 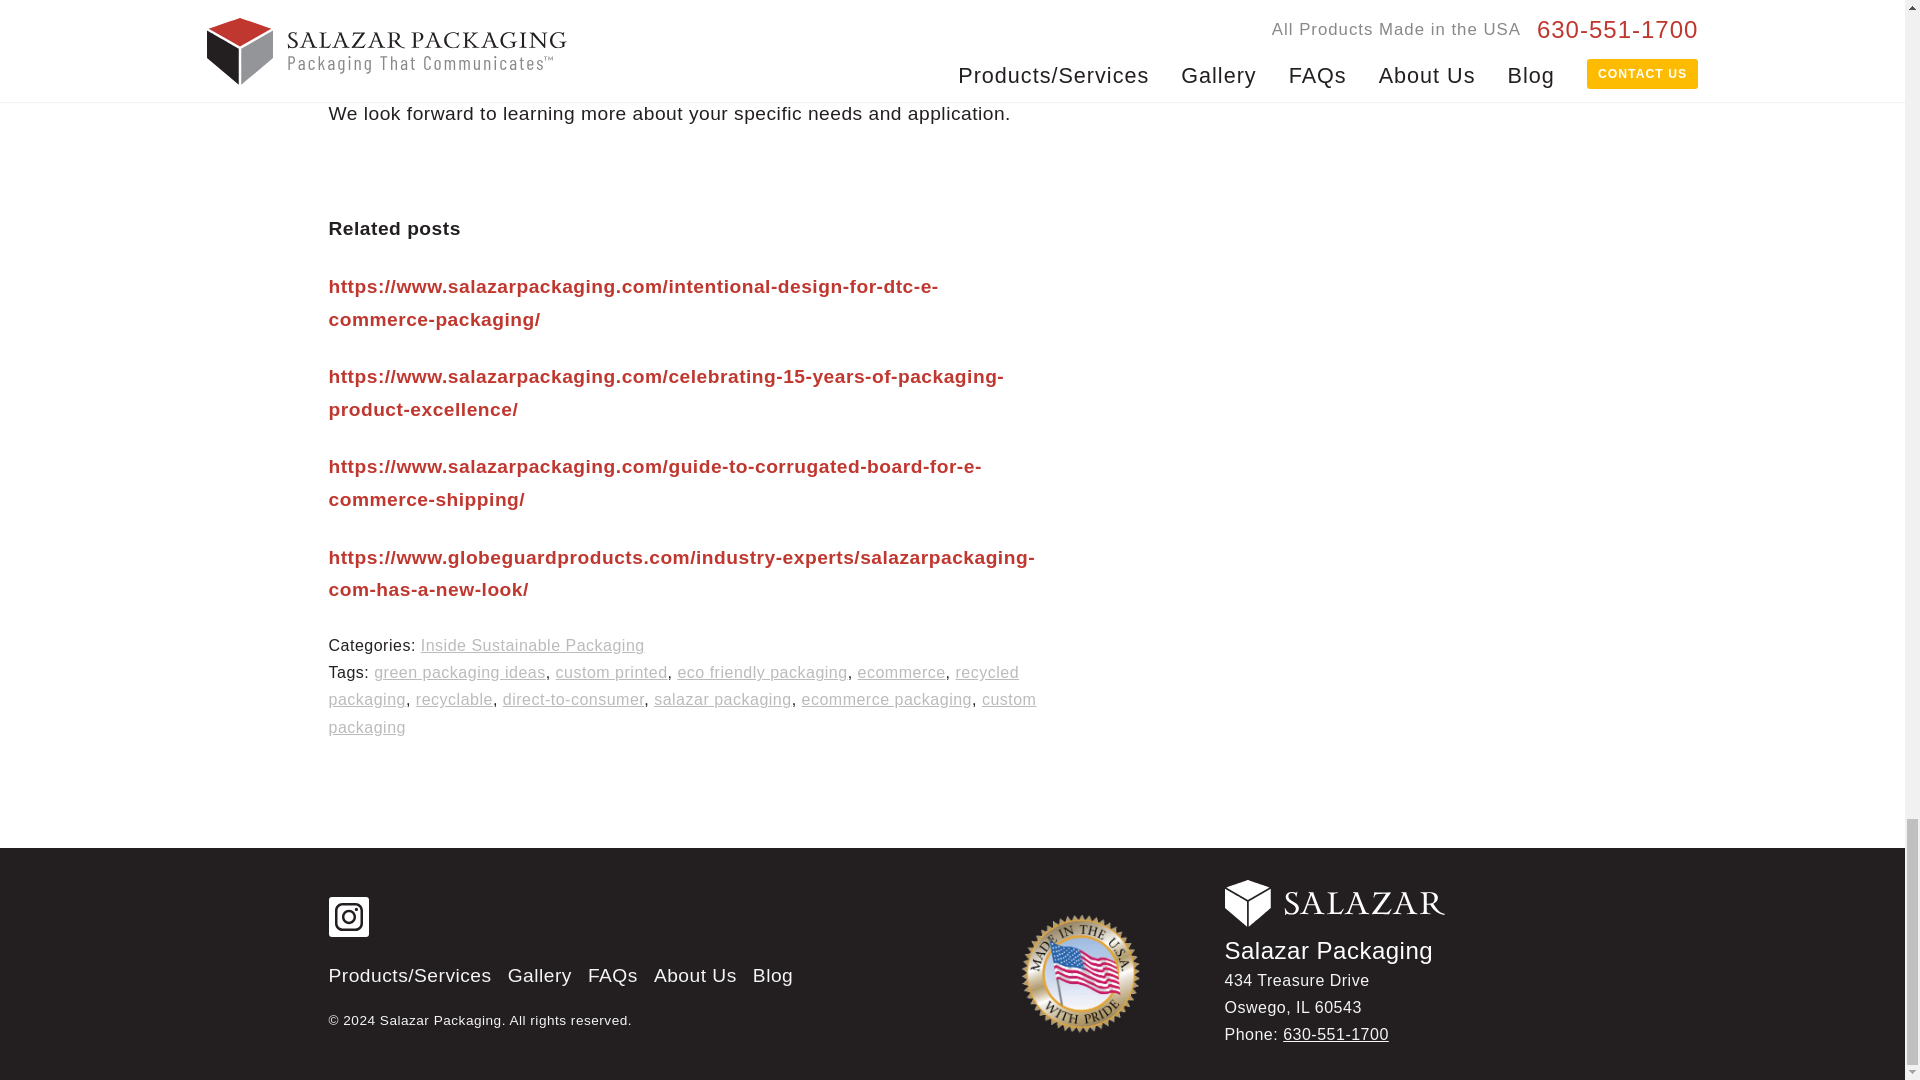 I want to click on custom printed, so click(x=612, y=672).